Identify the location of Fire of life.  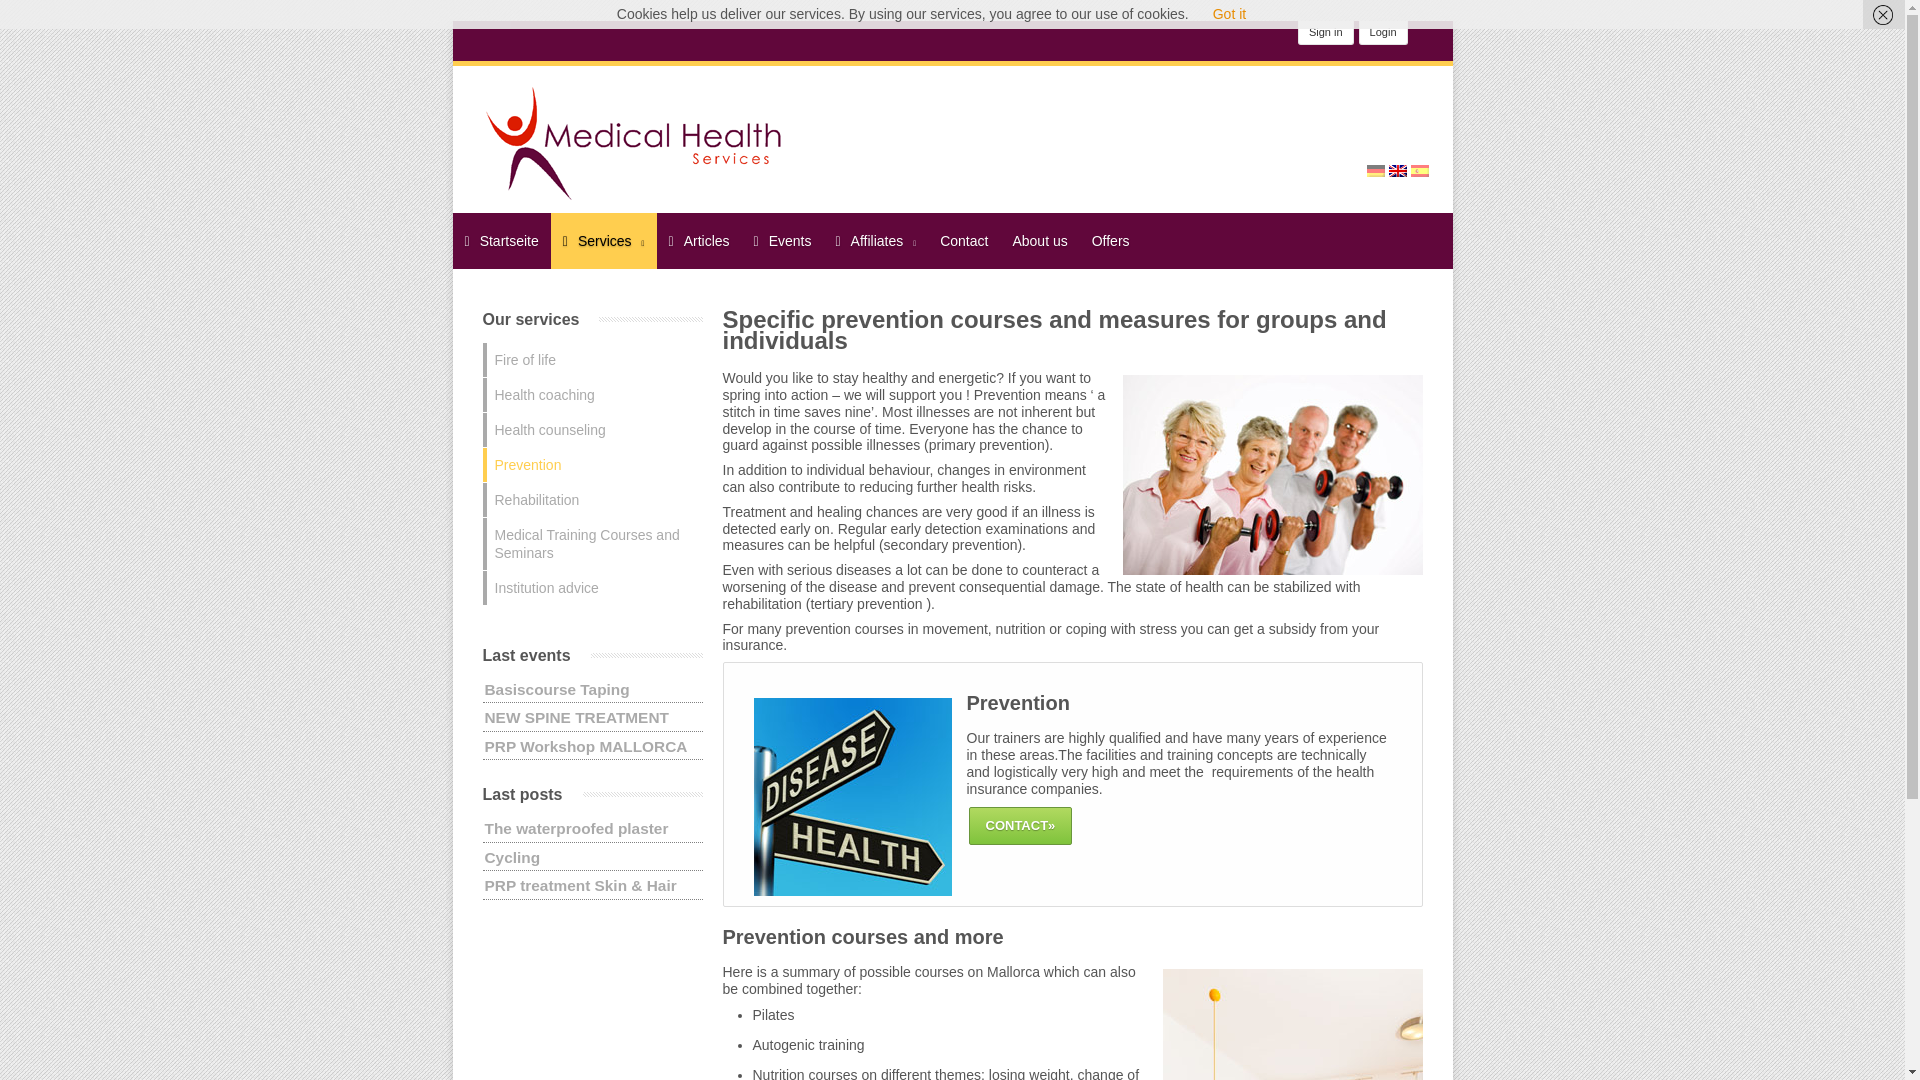
(592, 360).